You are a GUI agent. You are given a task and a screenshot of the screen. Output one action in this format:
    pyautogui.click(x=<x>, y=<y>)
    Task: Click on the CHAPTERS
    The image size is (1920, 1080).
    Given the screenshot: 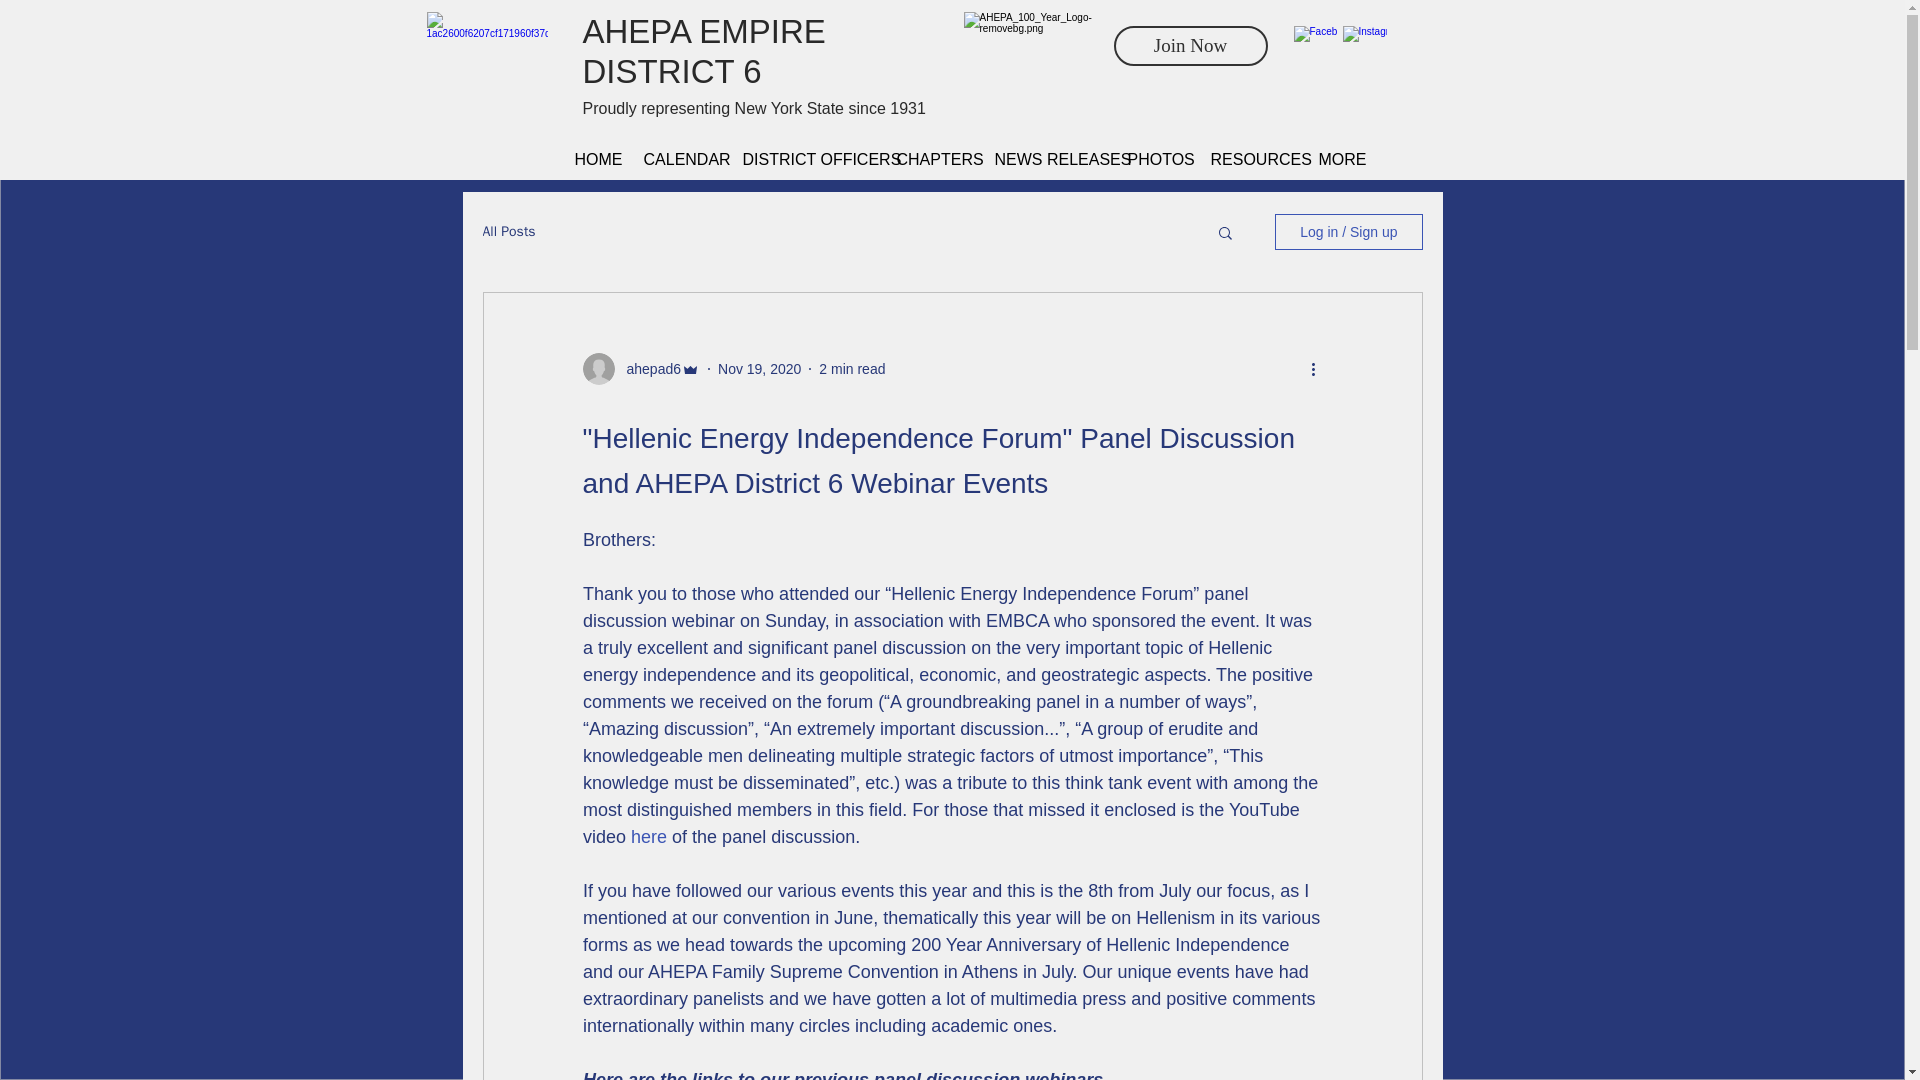 What is the action you would take?
    pyautogui.click(x=930, y=158)
    